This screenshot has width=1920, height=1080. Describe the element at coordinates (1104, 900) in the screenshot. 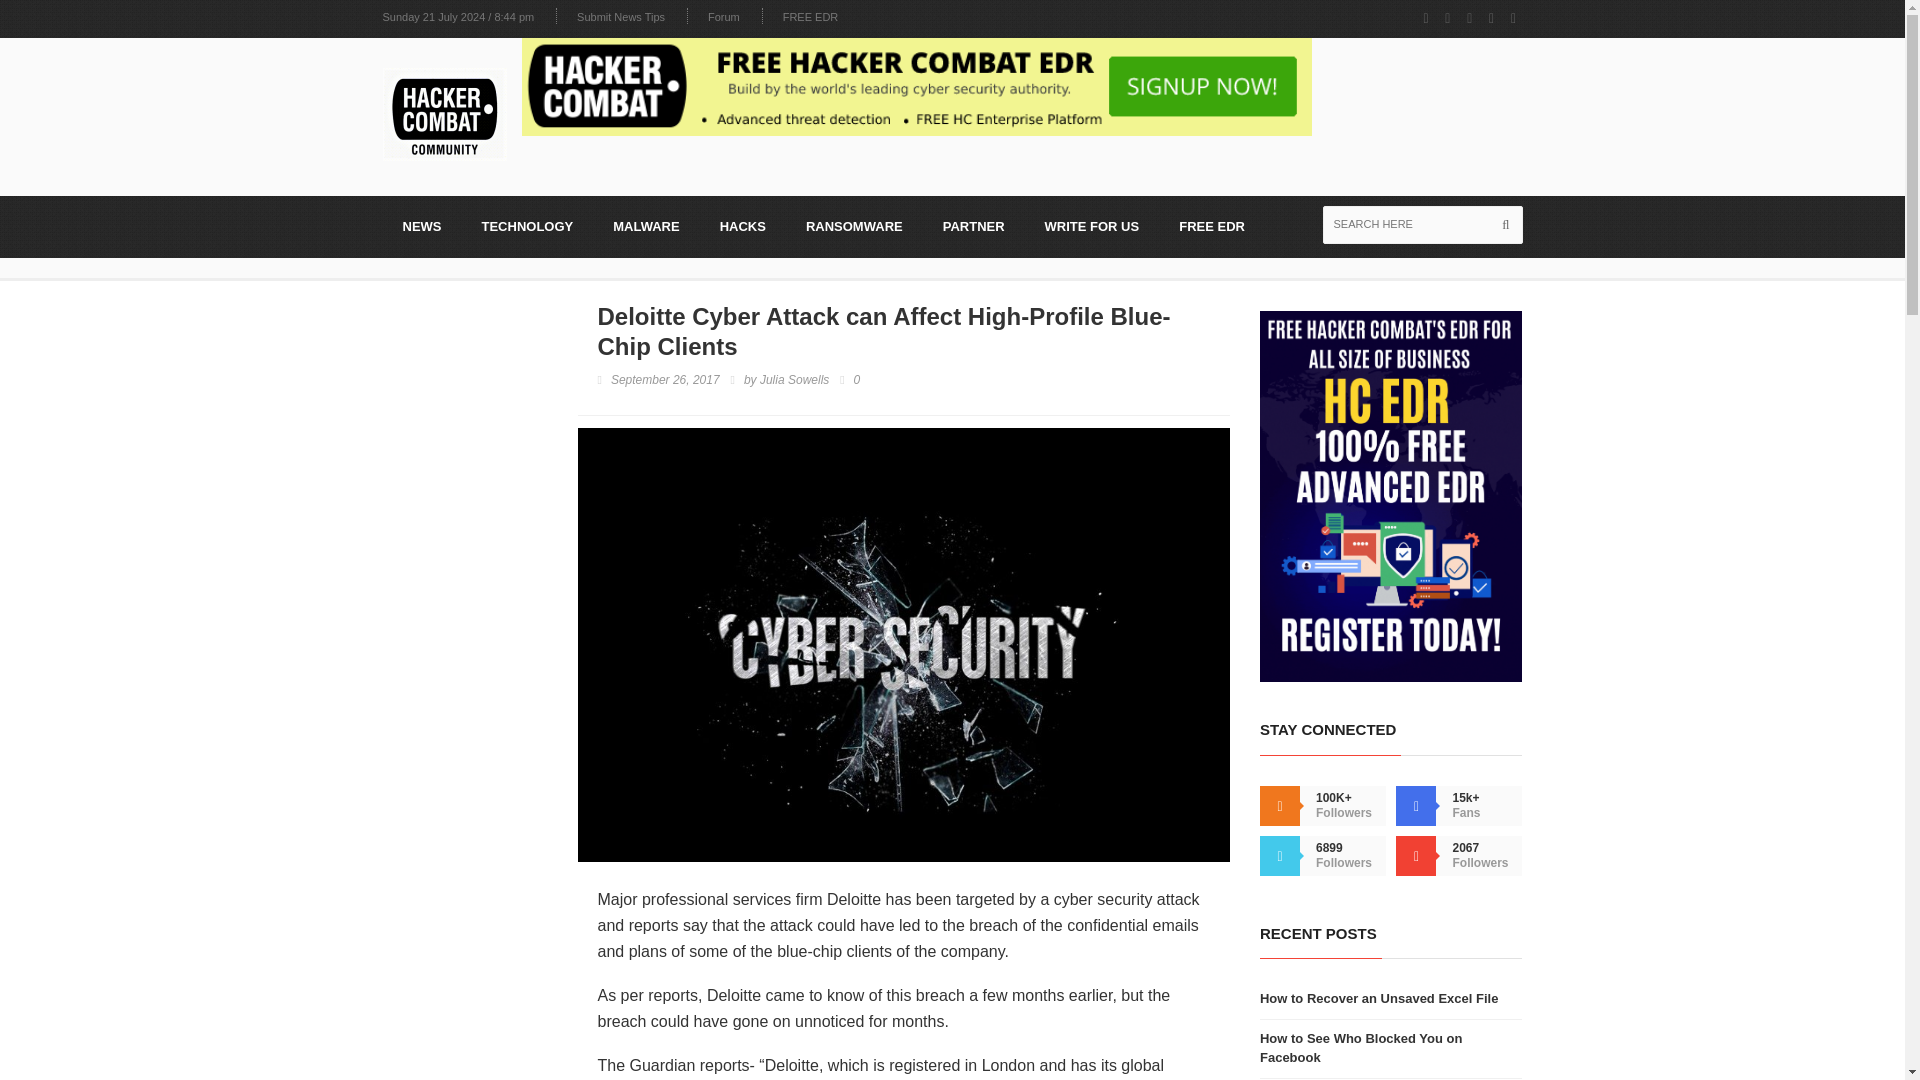

I see `cyber security` at that location.